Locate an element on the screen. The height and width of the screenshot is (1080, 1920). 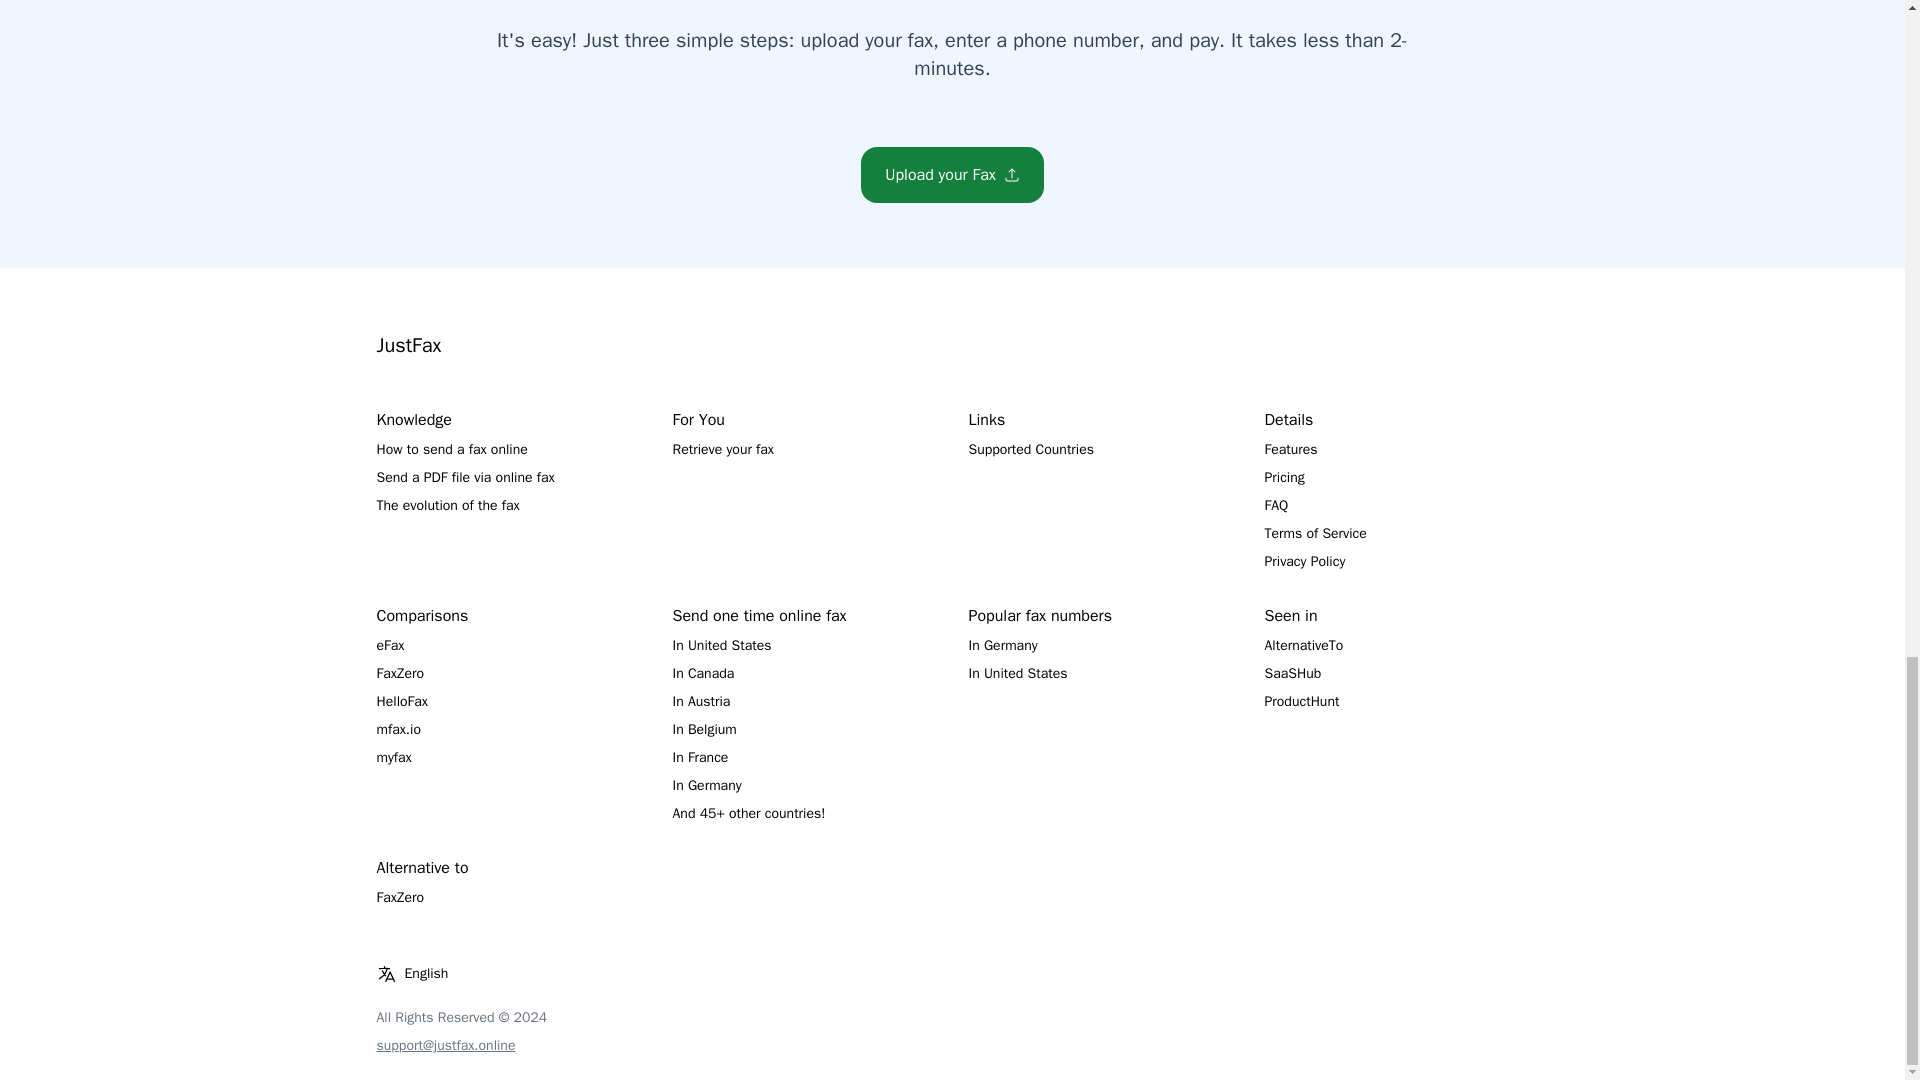
Send a PDF file via online fax is located at coordinates (465, 477).